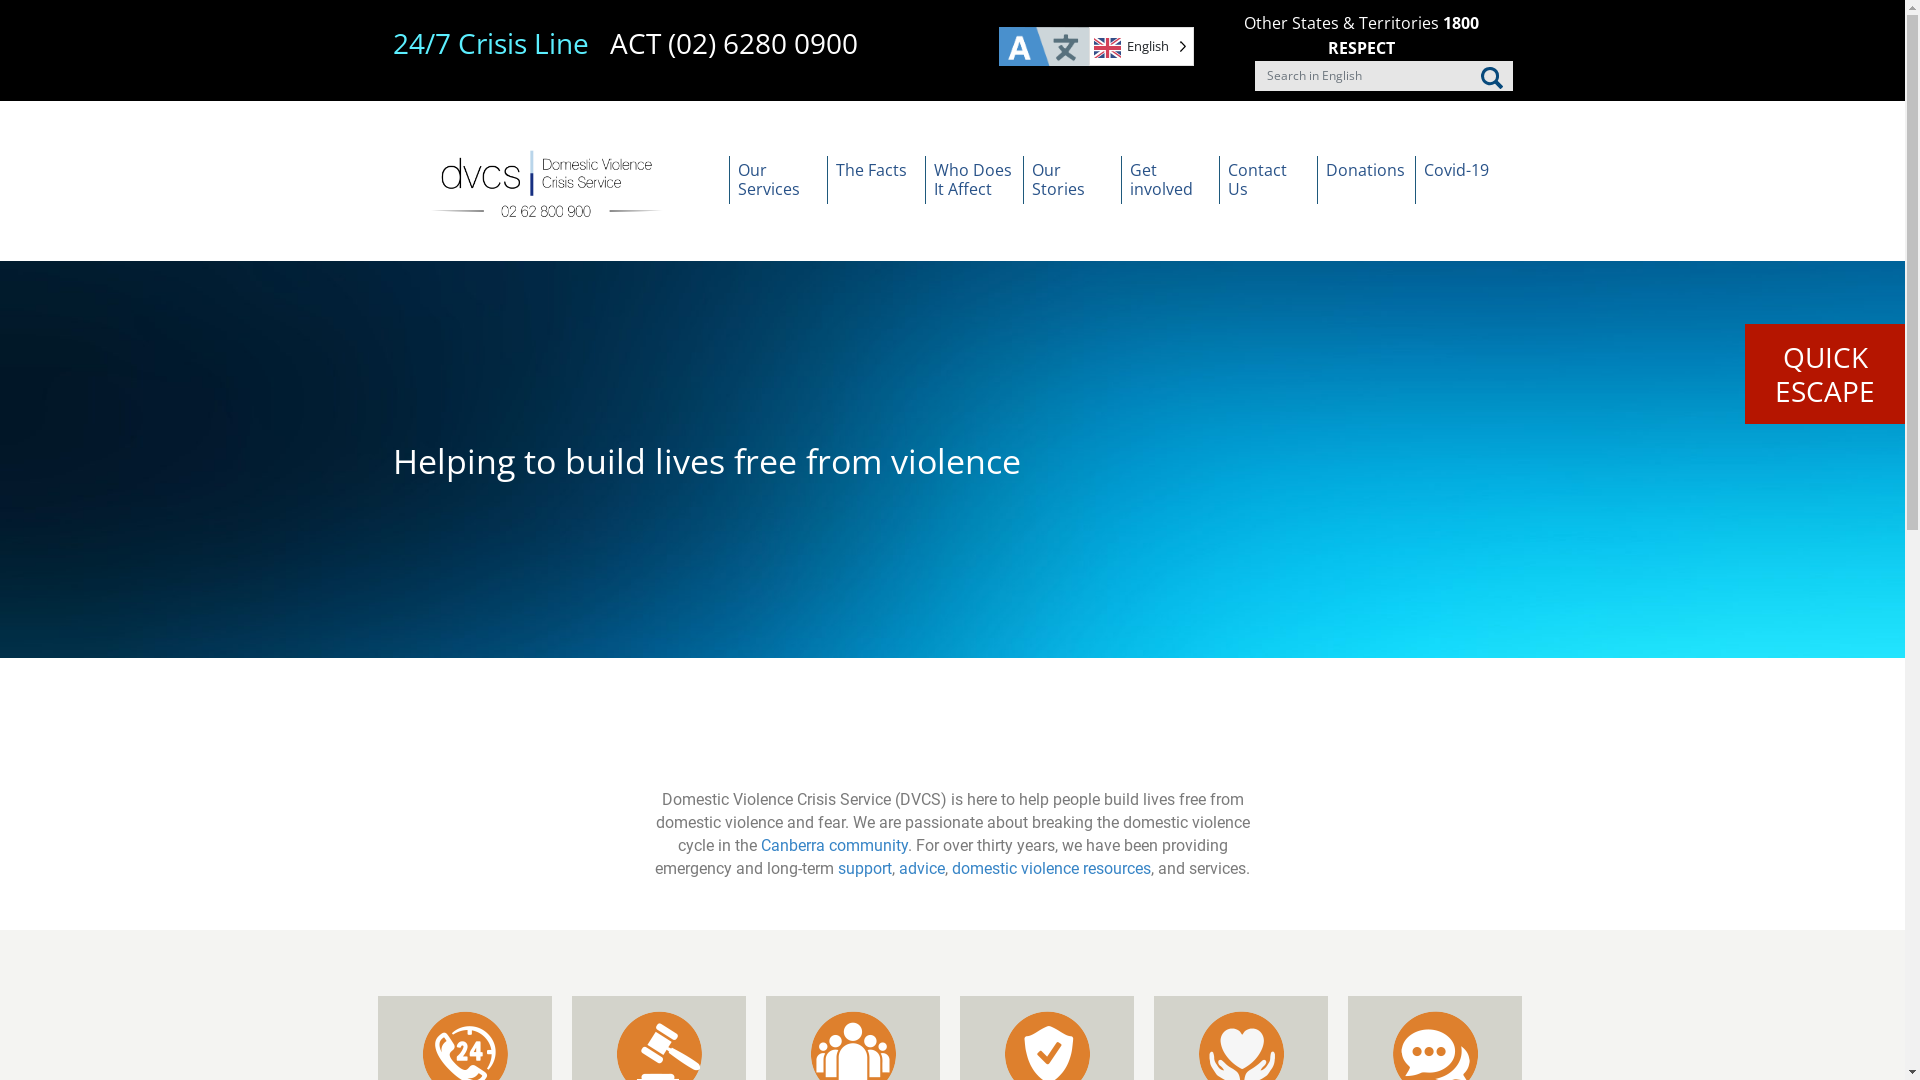 The width and height of the screenshot is (1920, 1080). Describe the element at coordinates (1071, 180) in the screenshot. I see `Our Stories` at that location.